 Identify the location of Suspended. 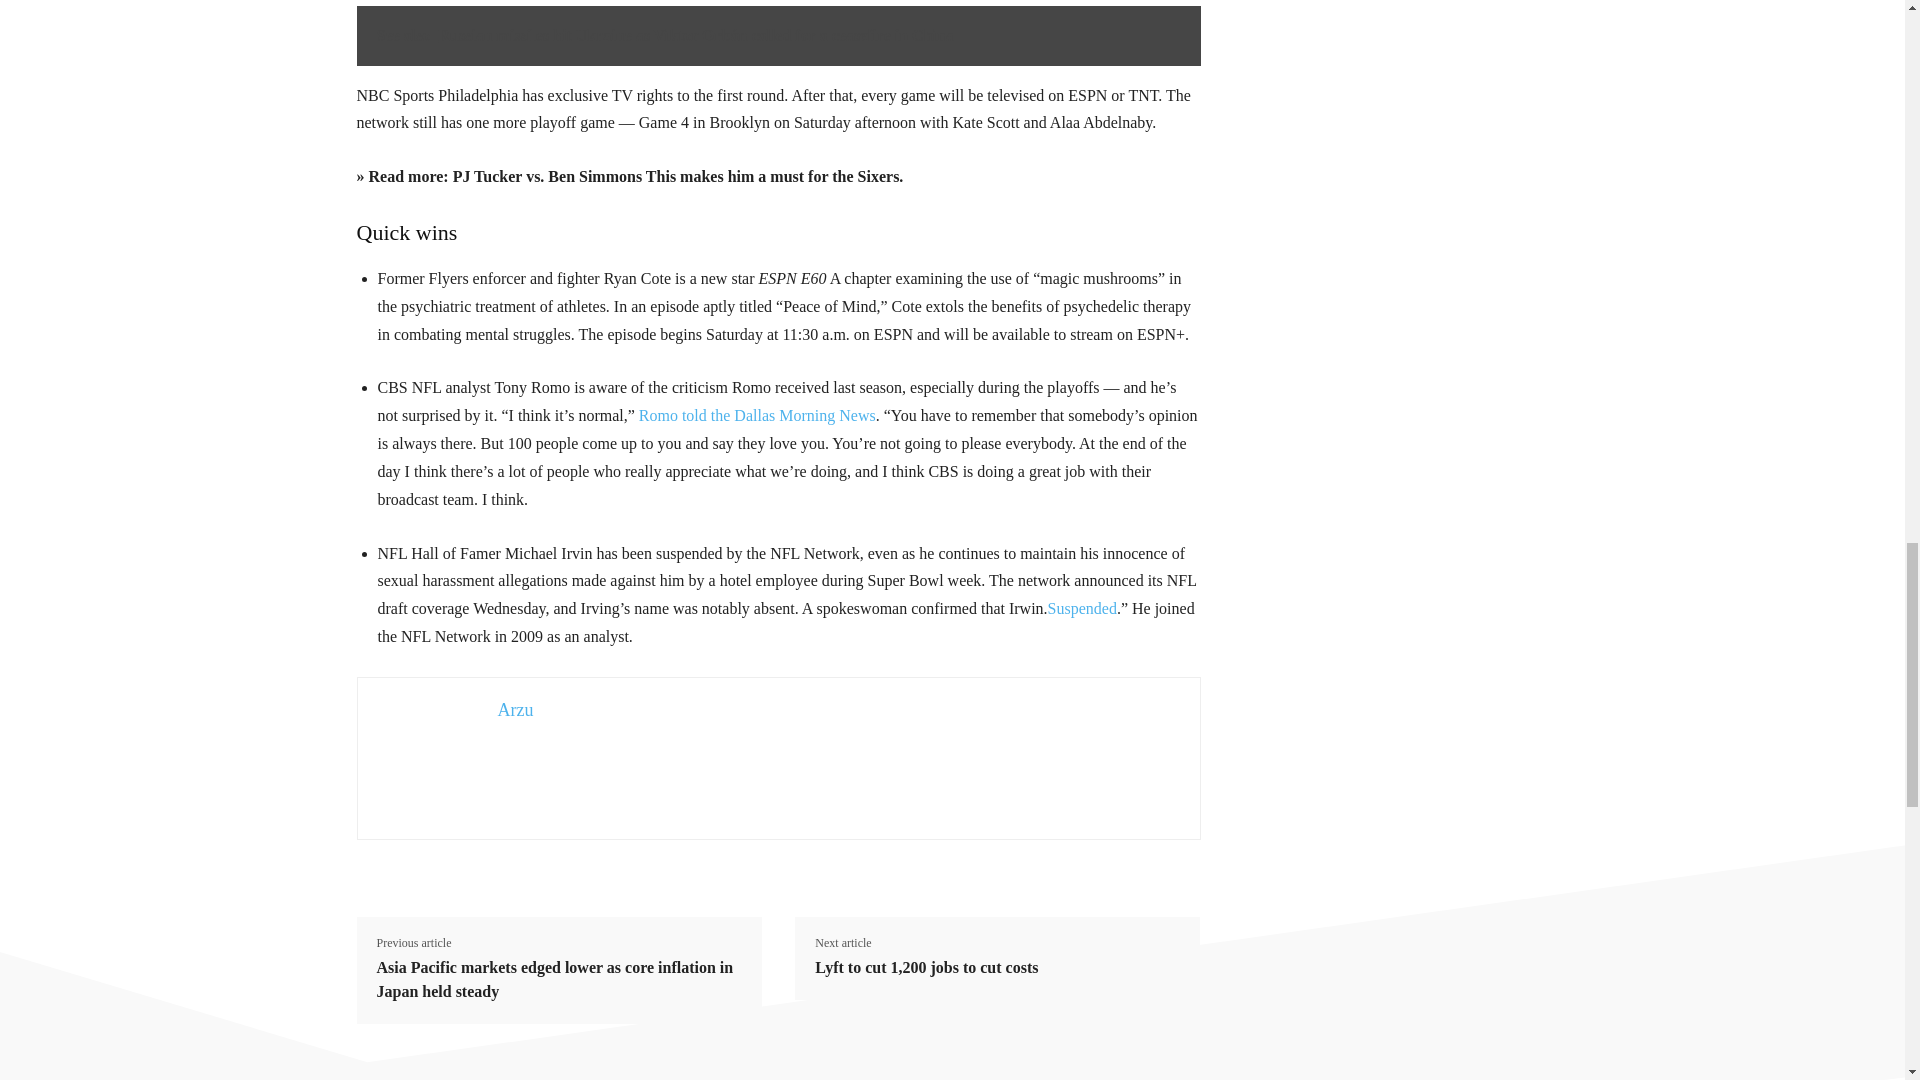
(1082, 608).